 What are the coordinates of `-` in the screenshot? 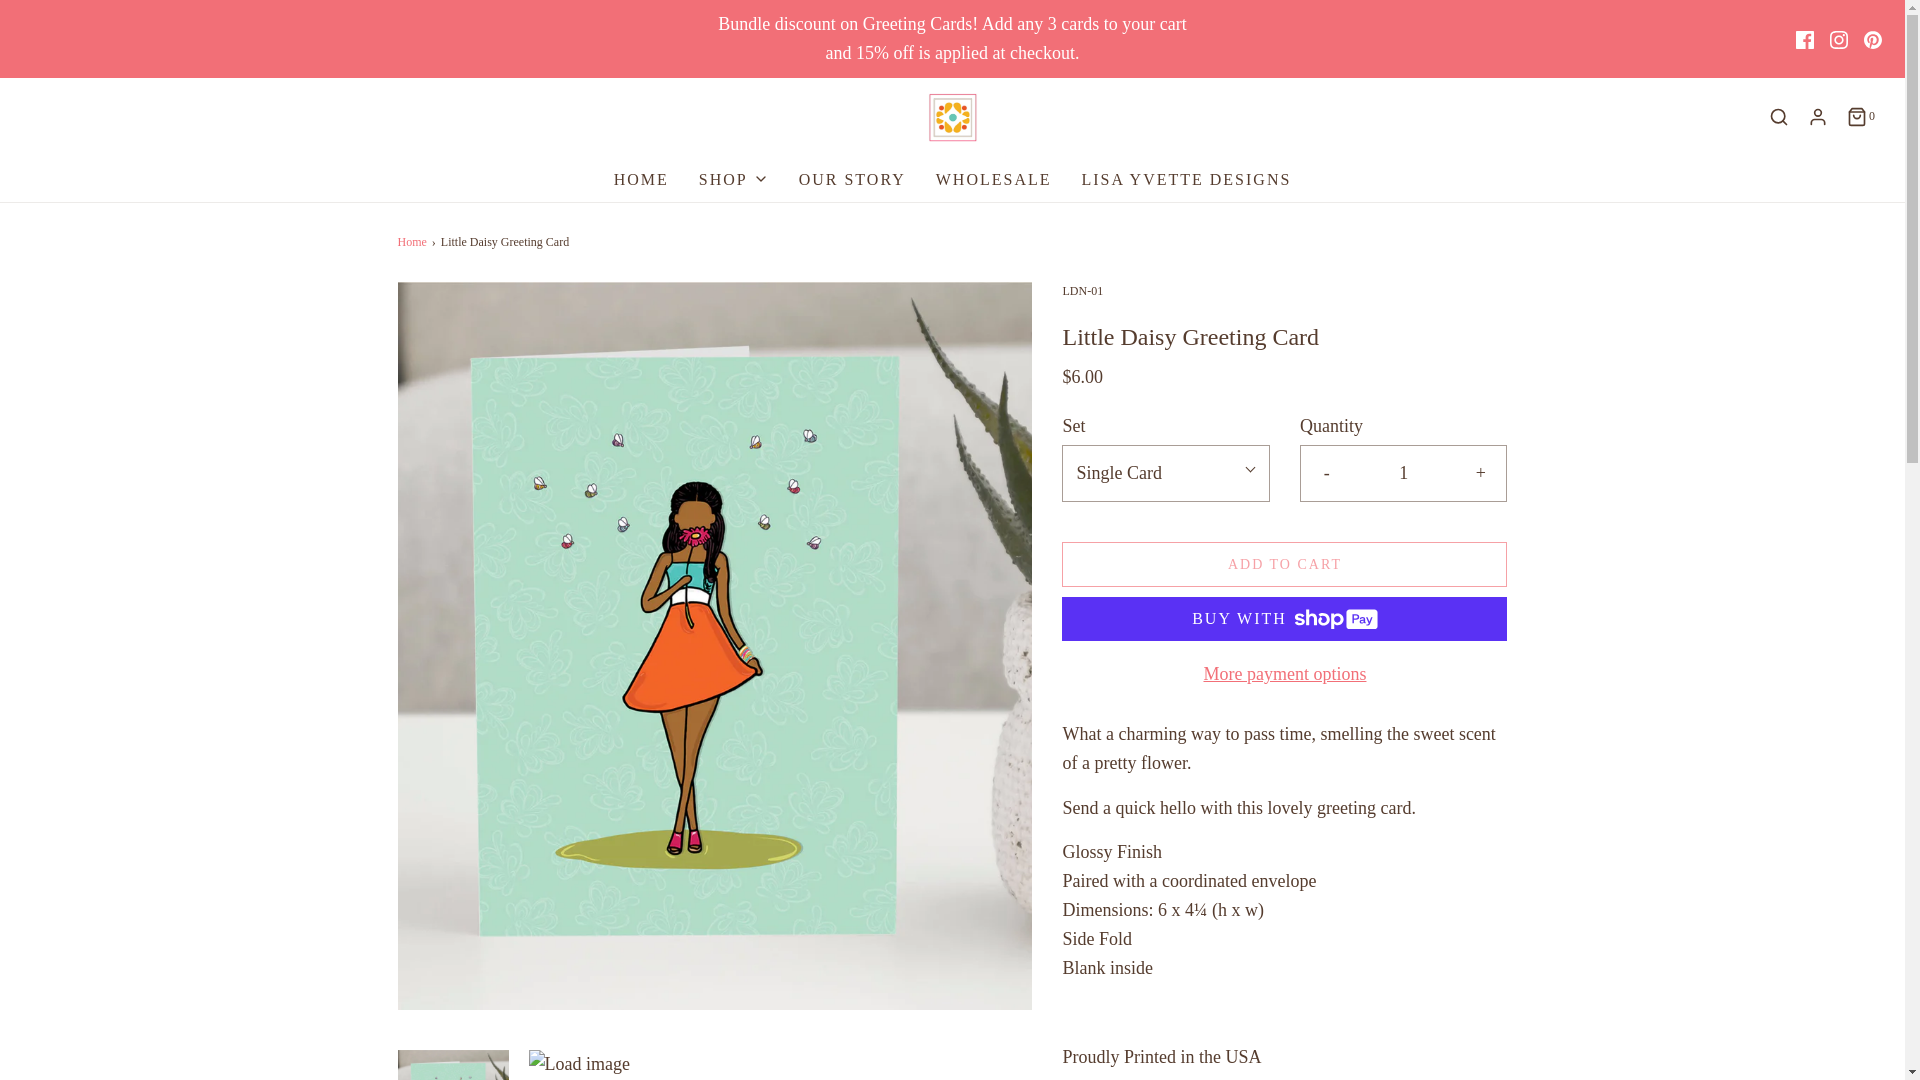 It's located at (1326, 474).